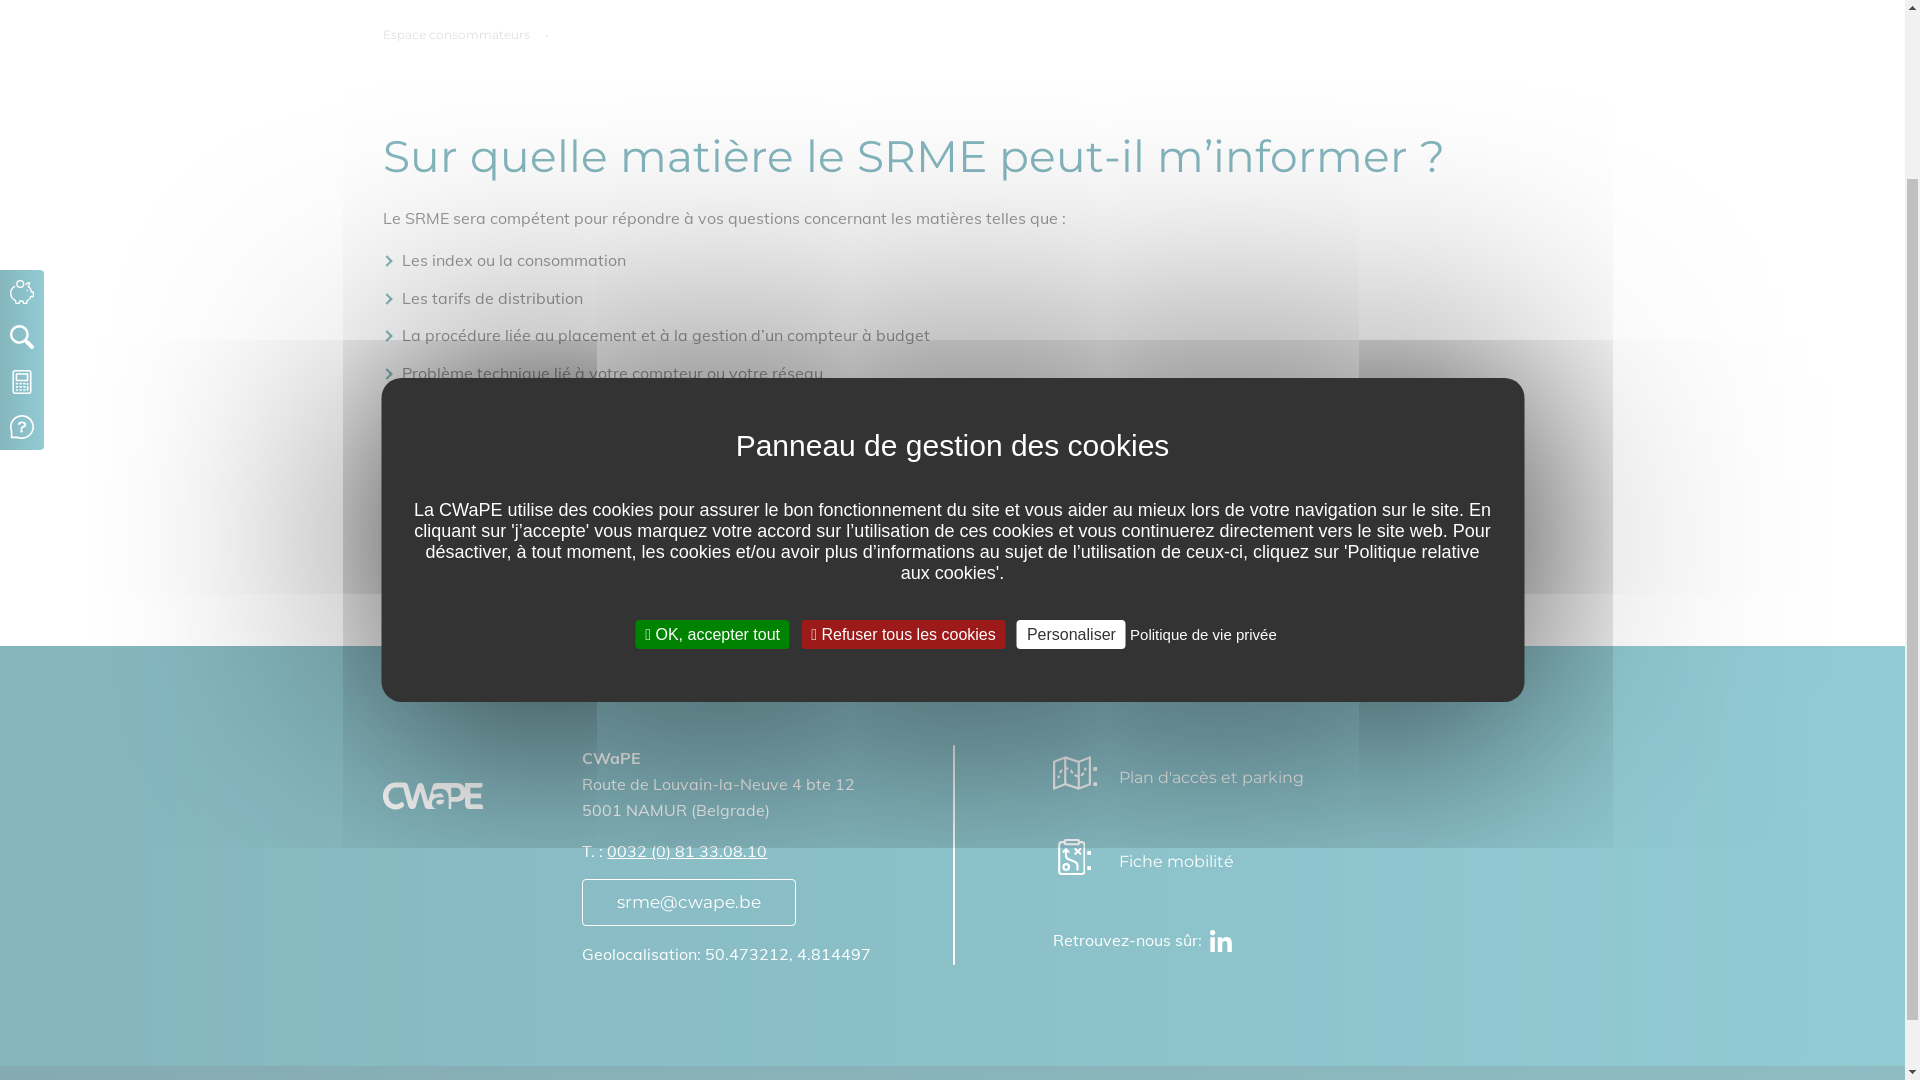  What do you see at coordinates (0, 0) in the screenshot?
I see `Aller au contenu principal` at bounding box center [0, 0].